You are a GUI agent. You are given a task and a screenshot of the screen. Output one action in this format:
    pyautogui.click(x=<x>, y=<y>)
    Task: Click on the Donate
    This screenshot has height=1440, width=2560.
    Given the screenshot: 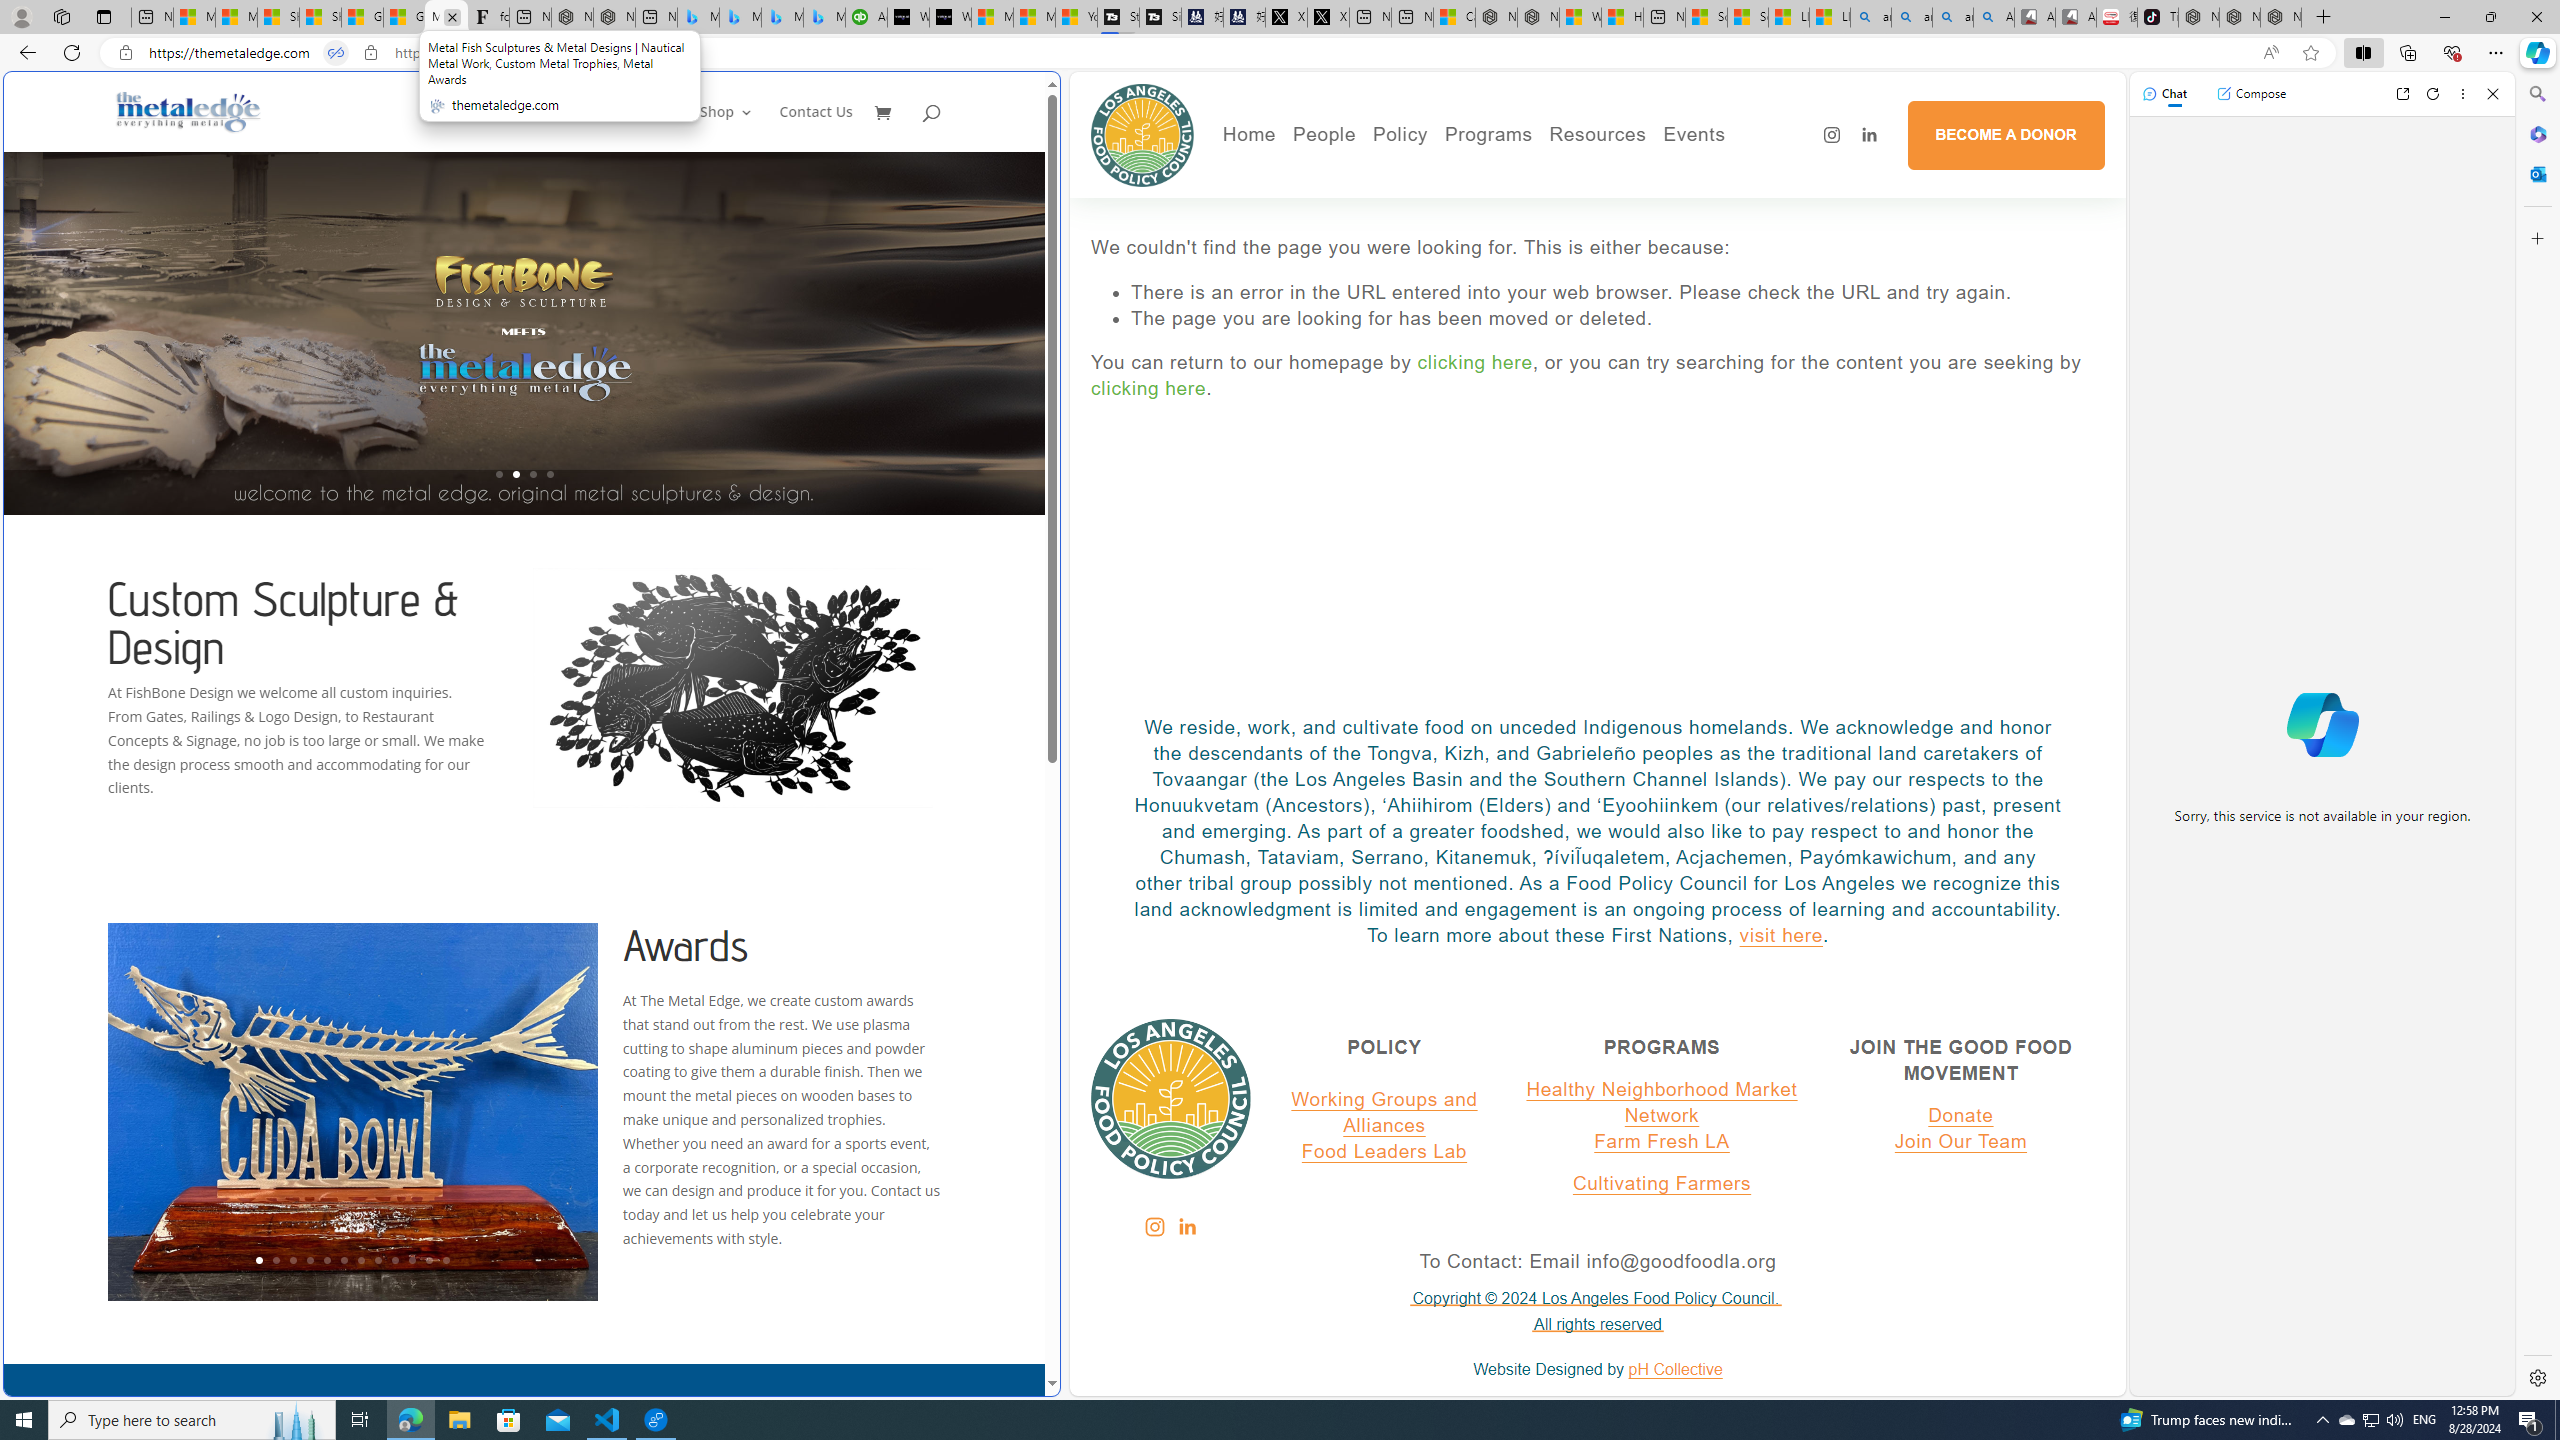 What is the action you would take?
    pyautogui.click(x=1960, y=1114)
    